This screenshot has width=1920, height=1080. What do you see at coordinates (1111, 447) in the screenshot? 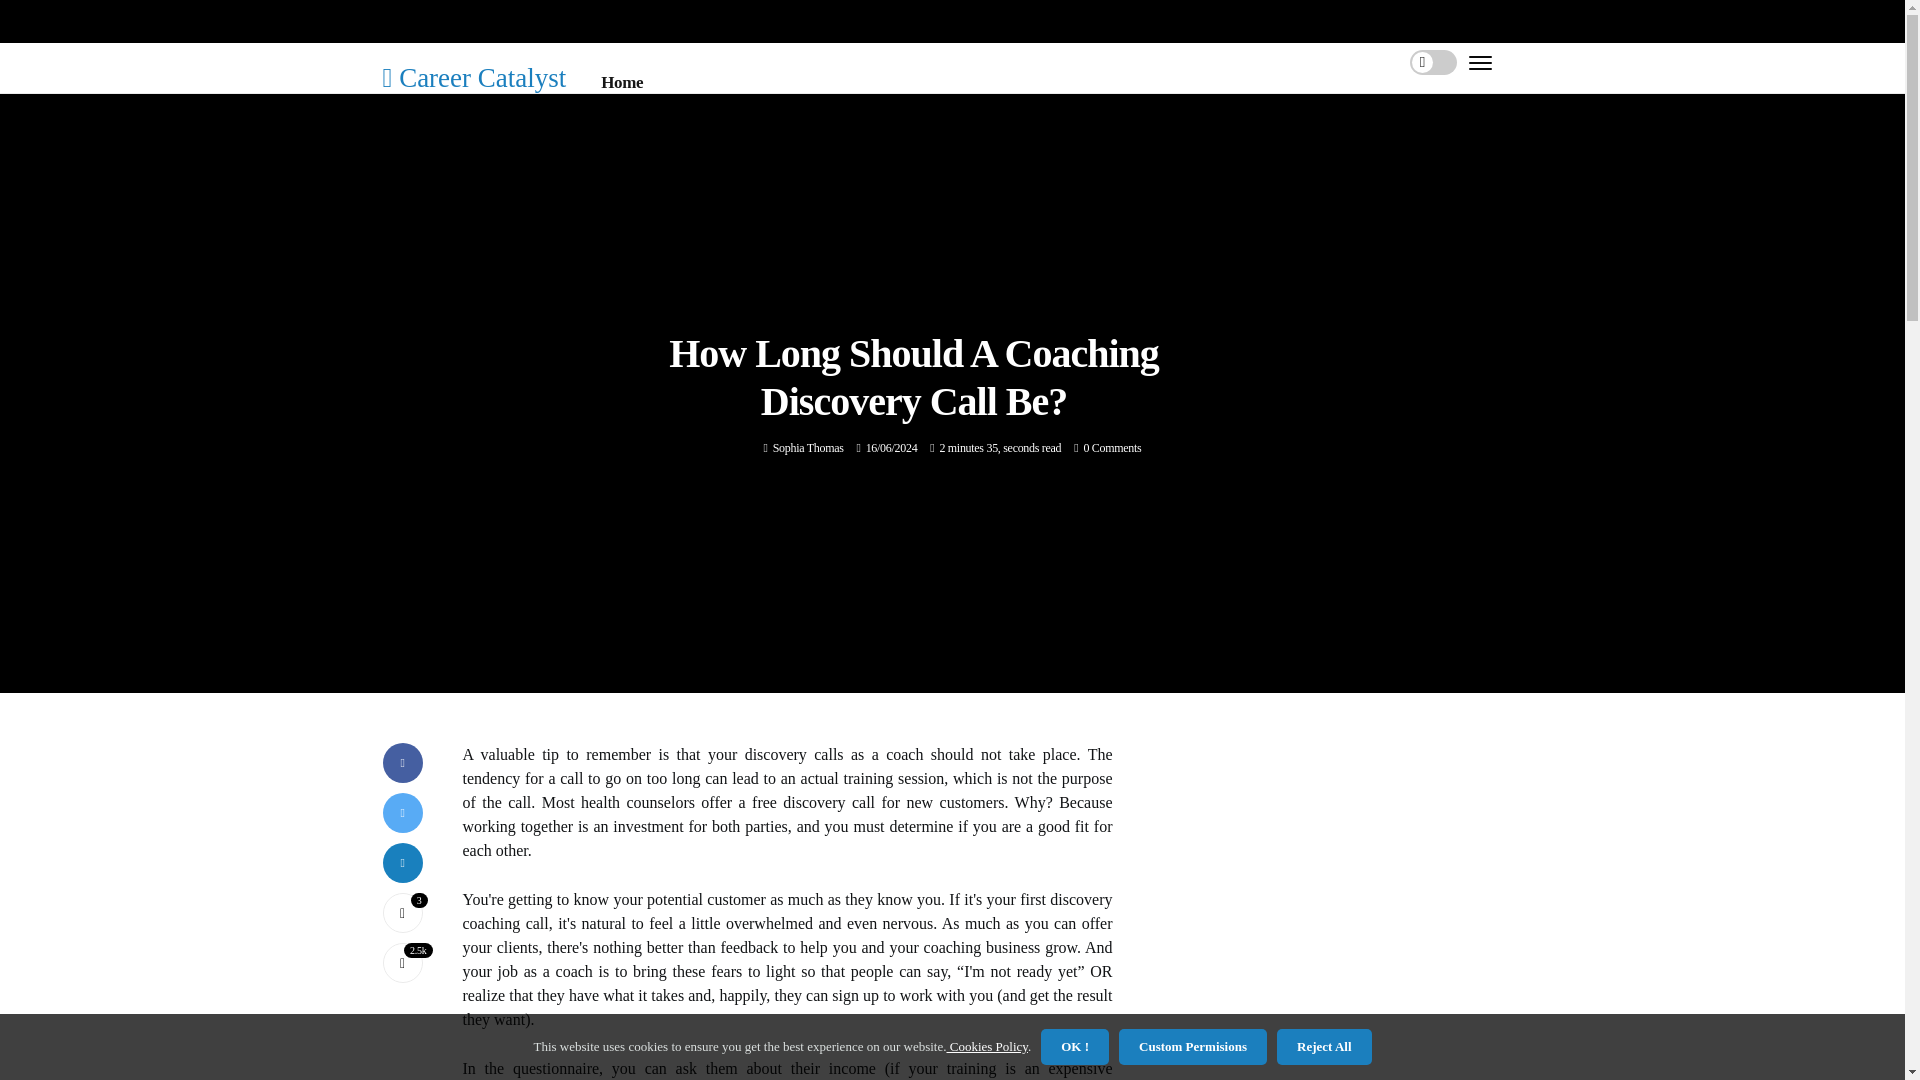
I see `0 Comments` at bounding box center [1111, 447].